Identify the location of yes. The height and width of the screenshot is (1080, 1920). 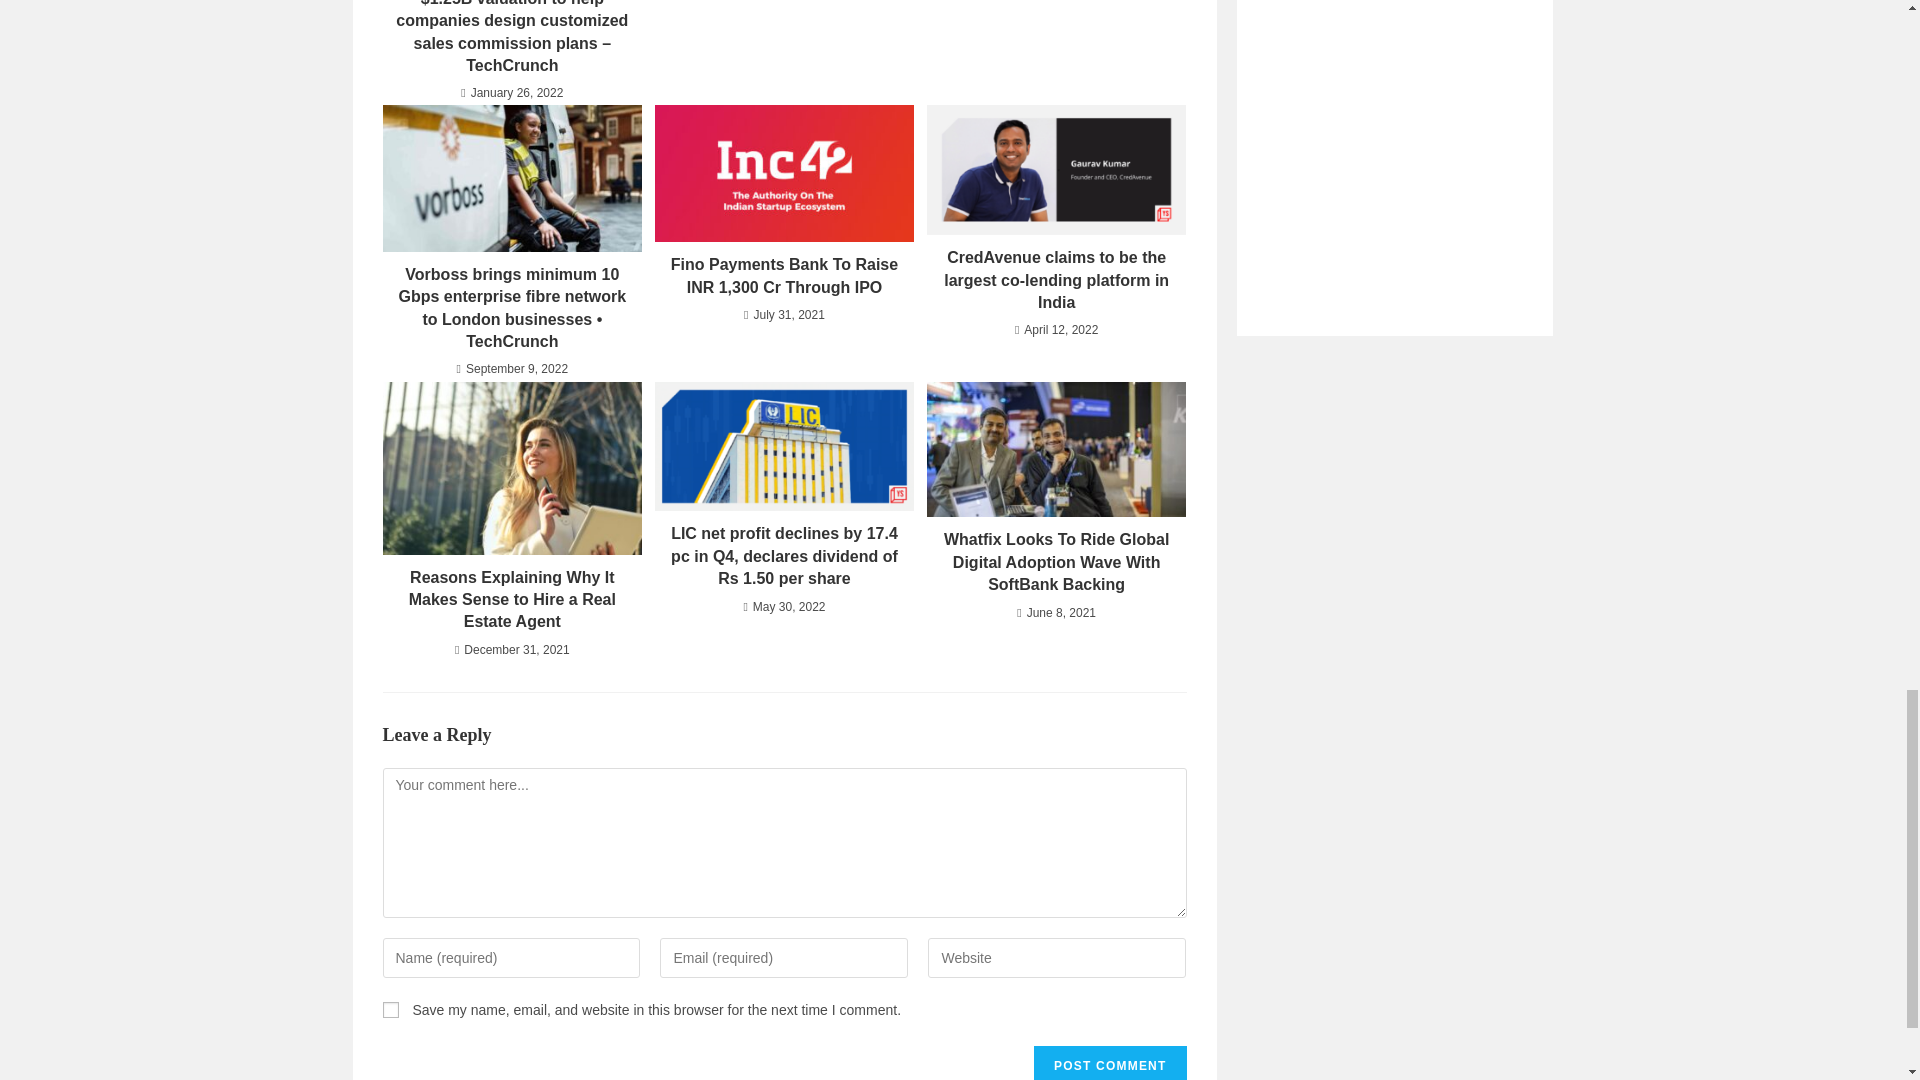
(390, 1010).